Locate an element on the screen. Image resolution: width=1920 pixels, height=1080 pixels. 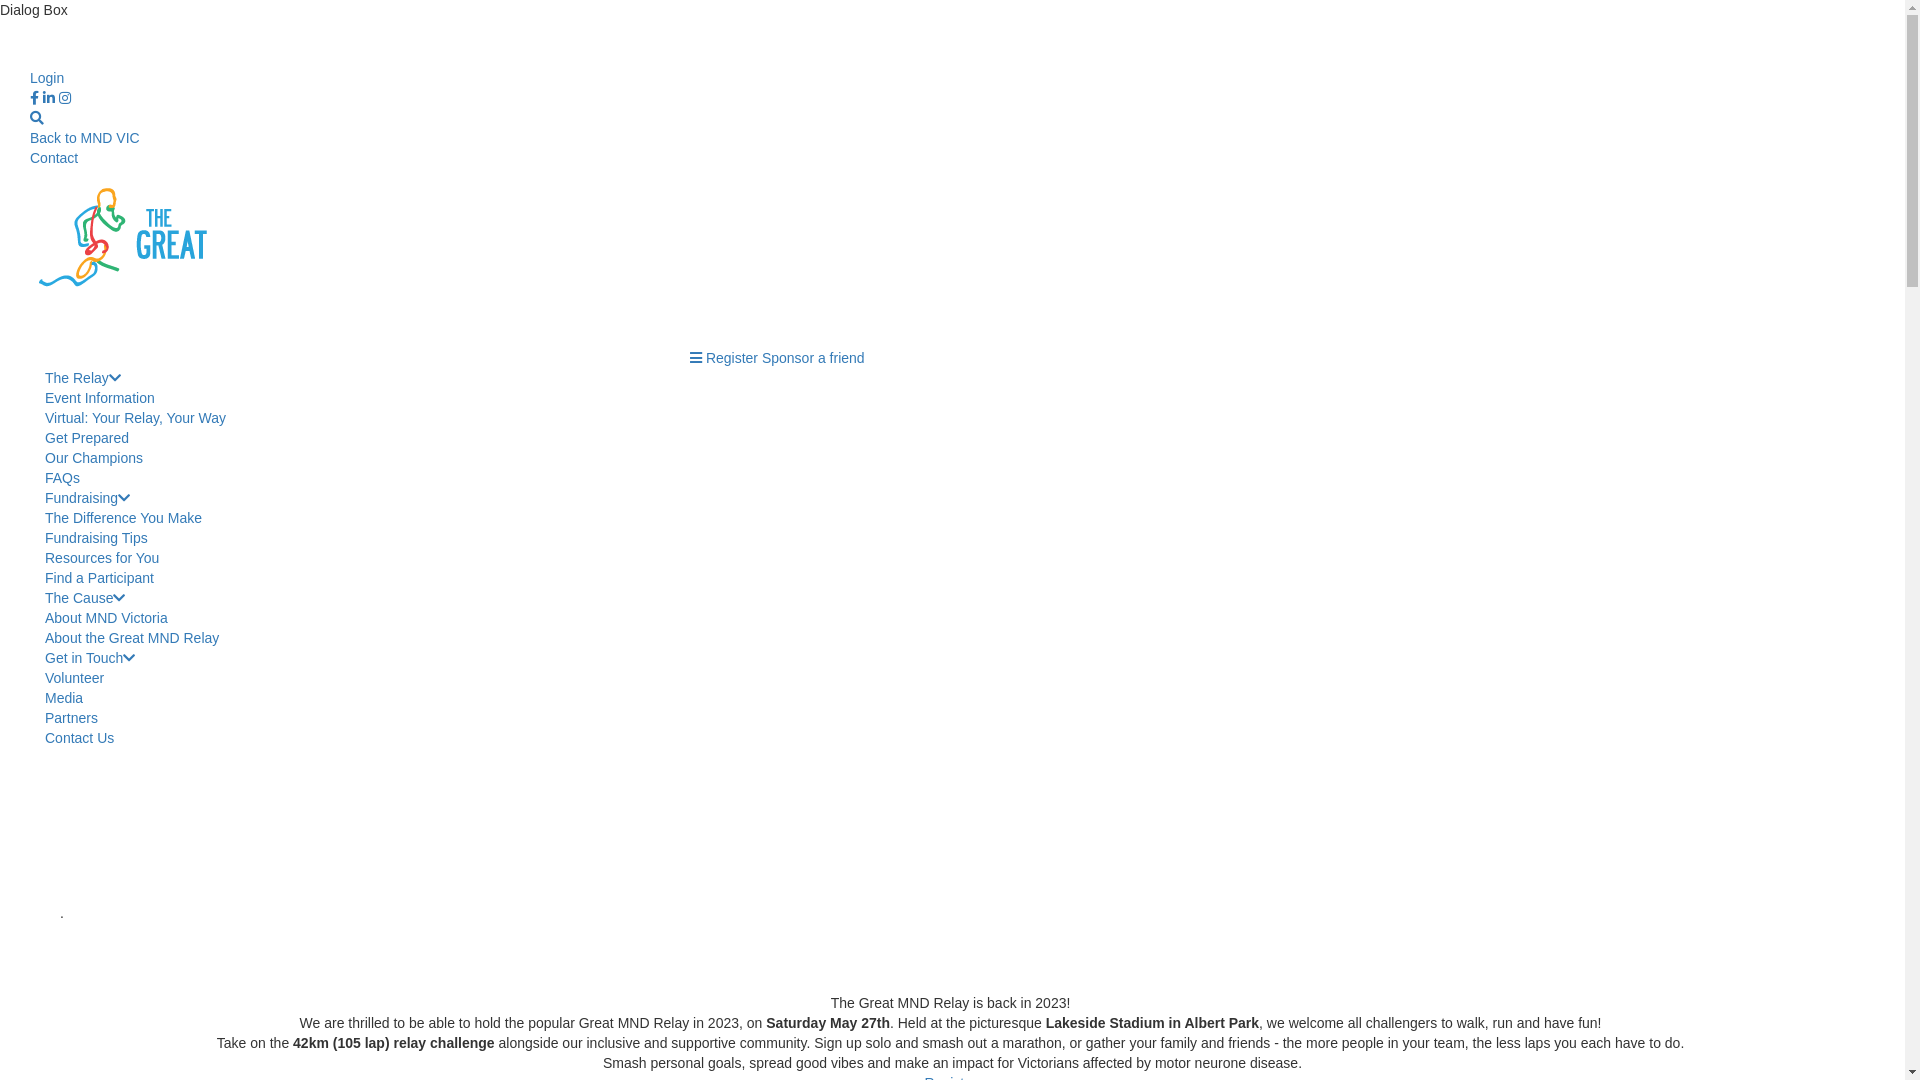
Volunteer is located at coordinates (74, 678).